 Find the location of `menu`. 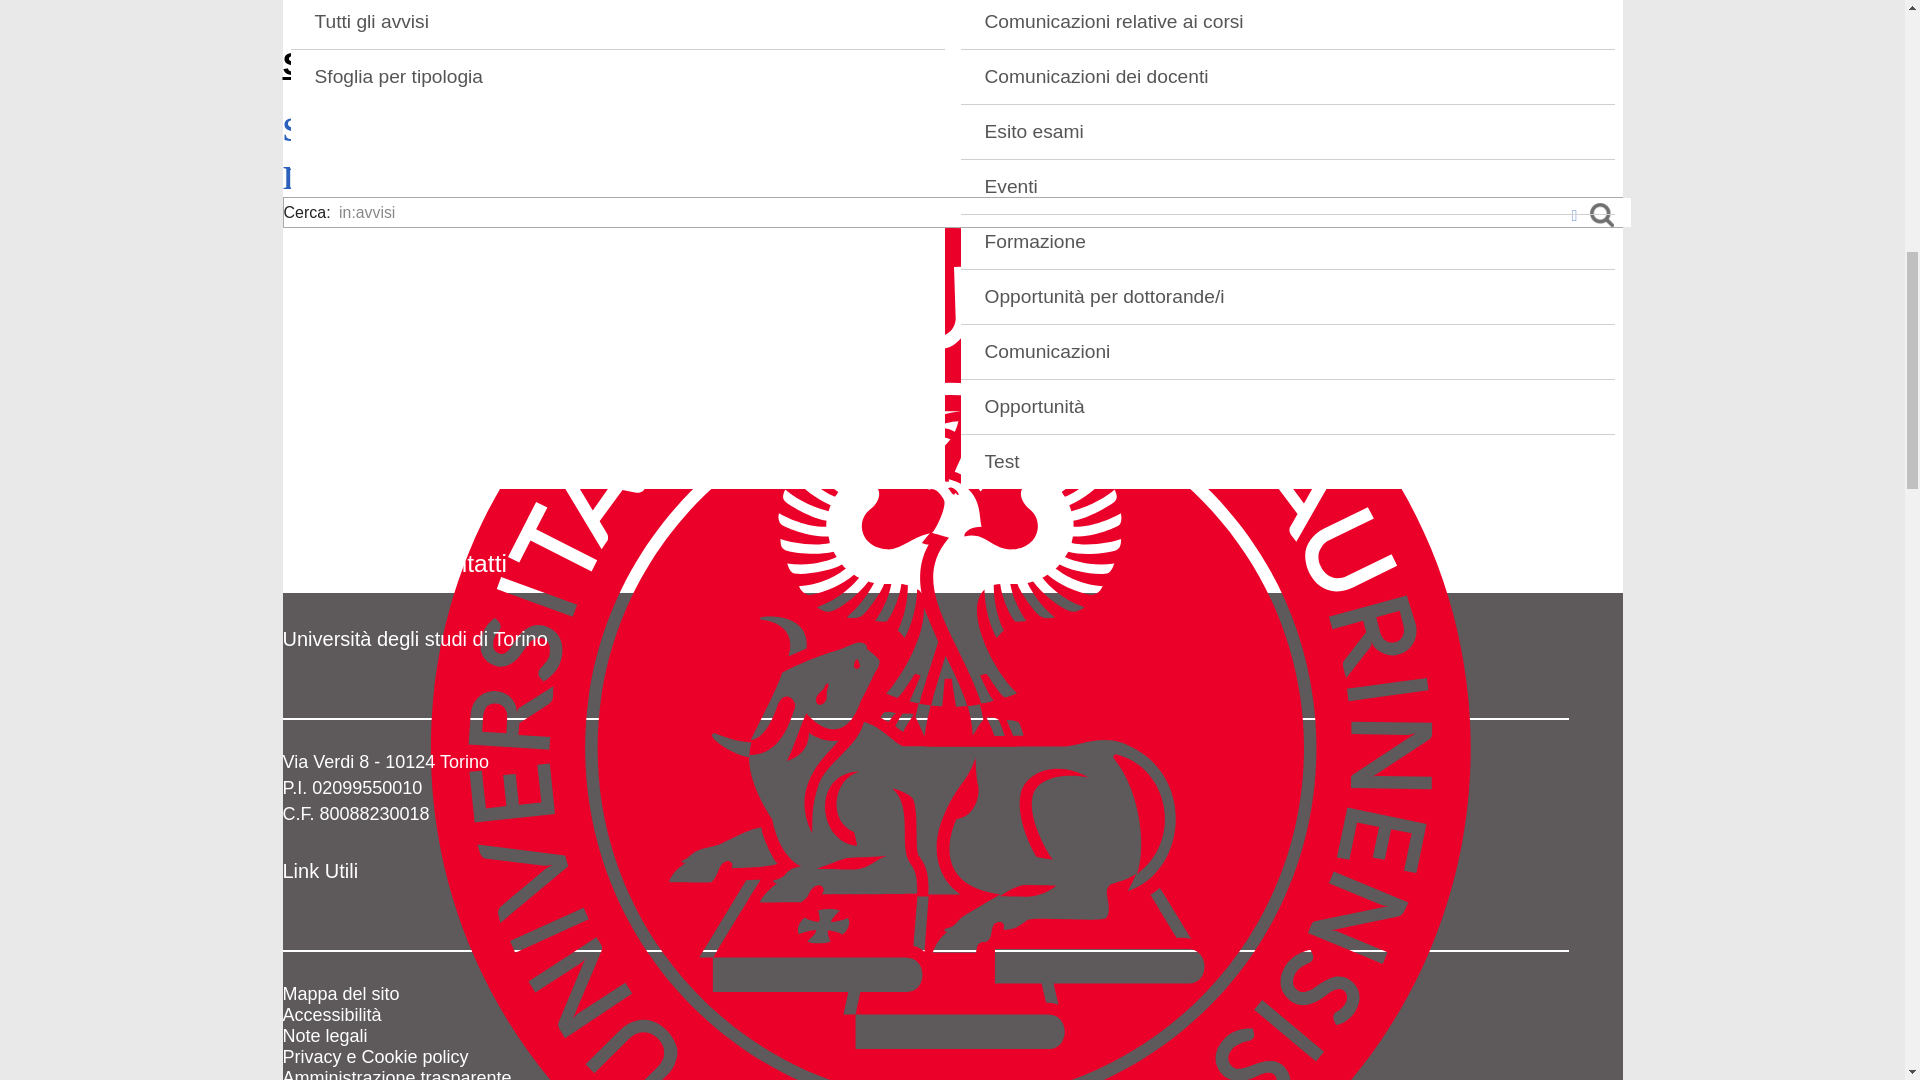

menu is located at coordinates (336, 183).